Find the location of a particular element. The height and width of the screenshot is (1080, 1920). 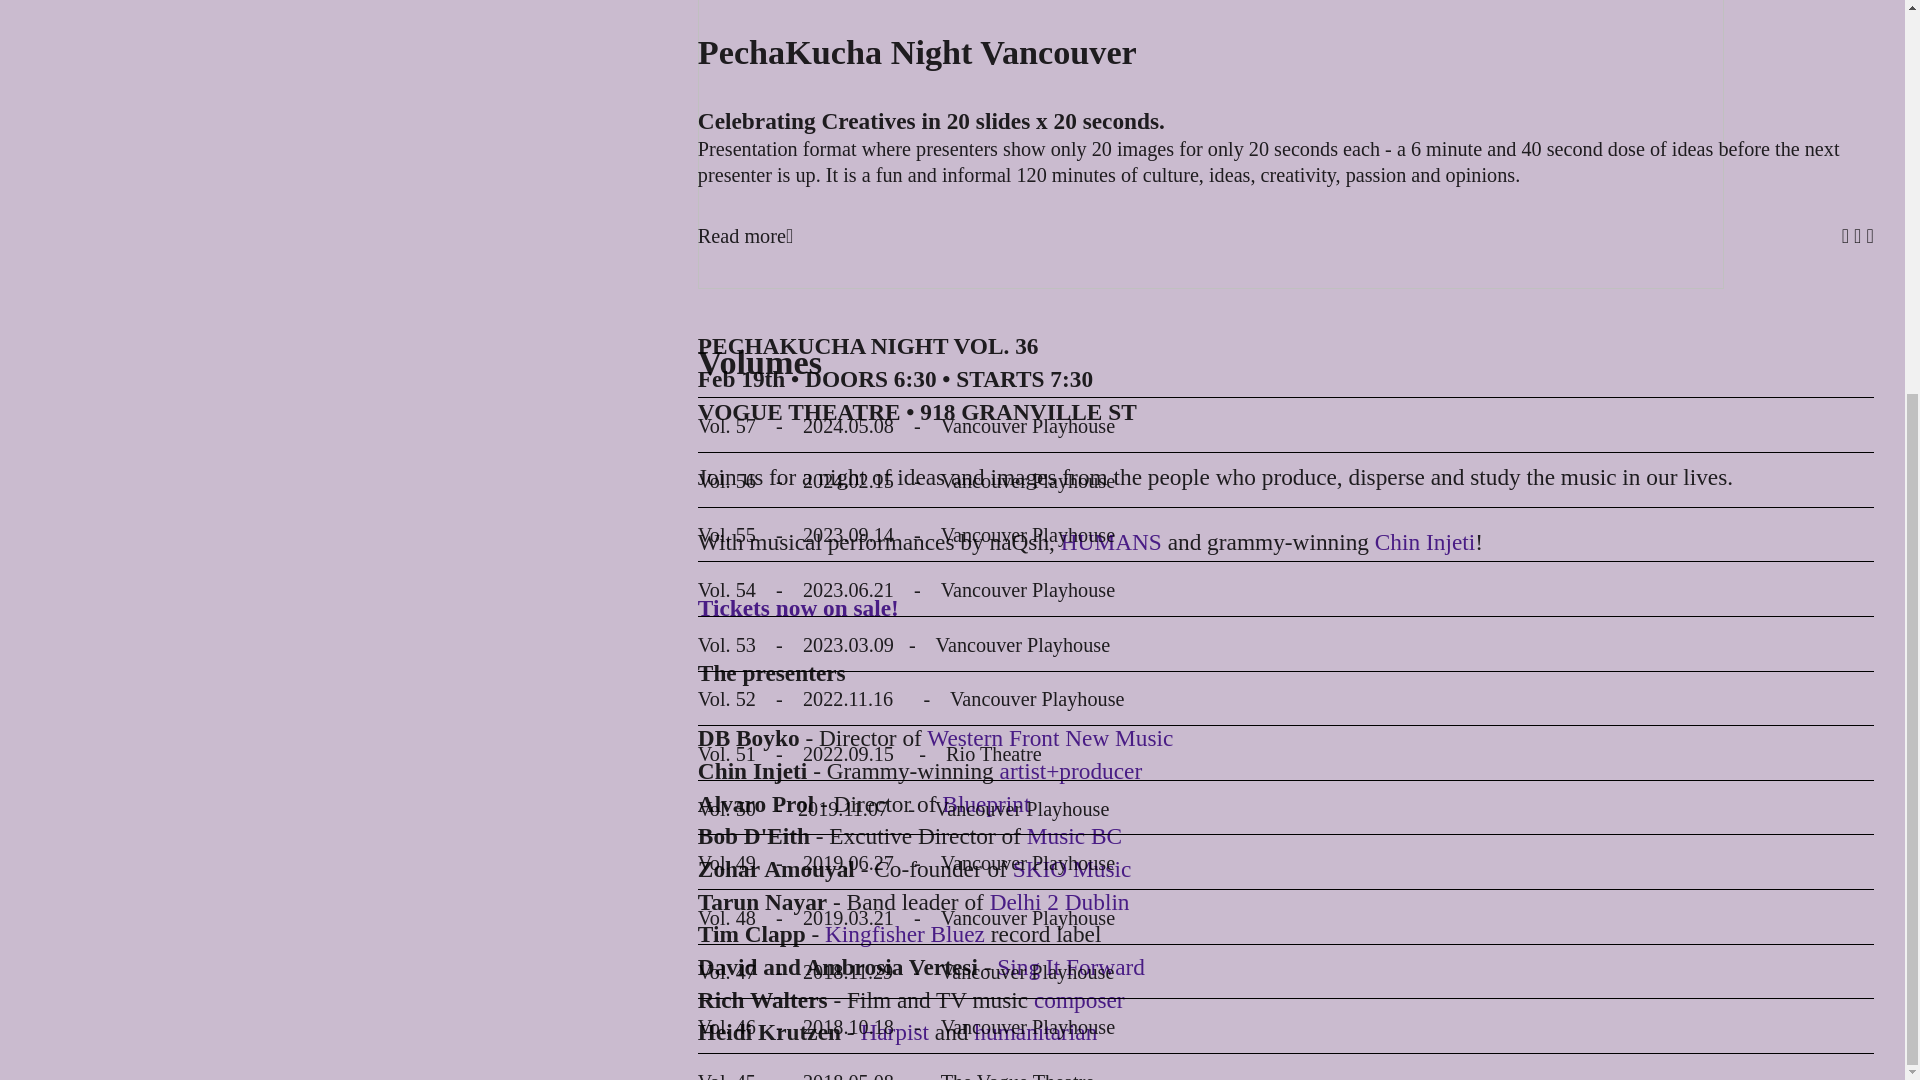

Vol. 48    -    2019.03.21    -    Vancouver Playhouse is located at coordinates (906, 308).